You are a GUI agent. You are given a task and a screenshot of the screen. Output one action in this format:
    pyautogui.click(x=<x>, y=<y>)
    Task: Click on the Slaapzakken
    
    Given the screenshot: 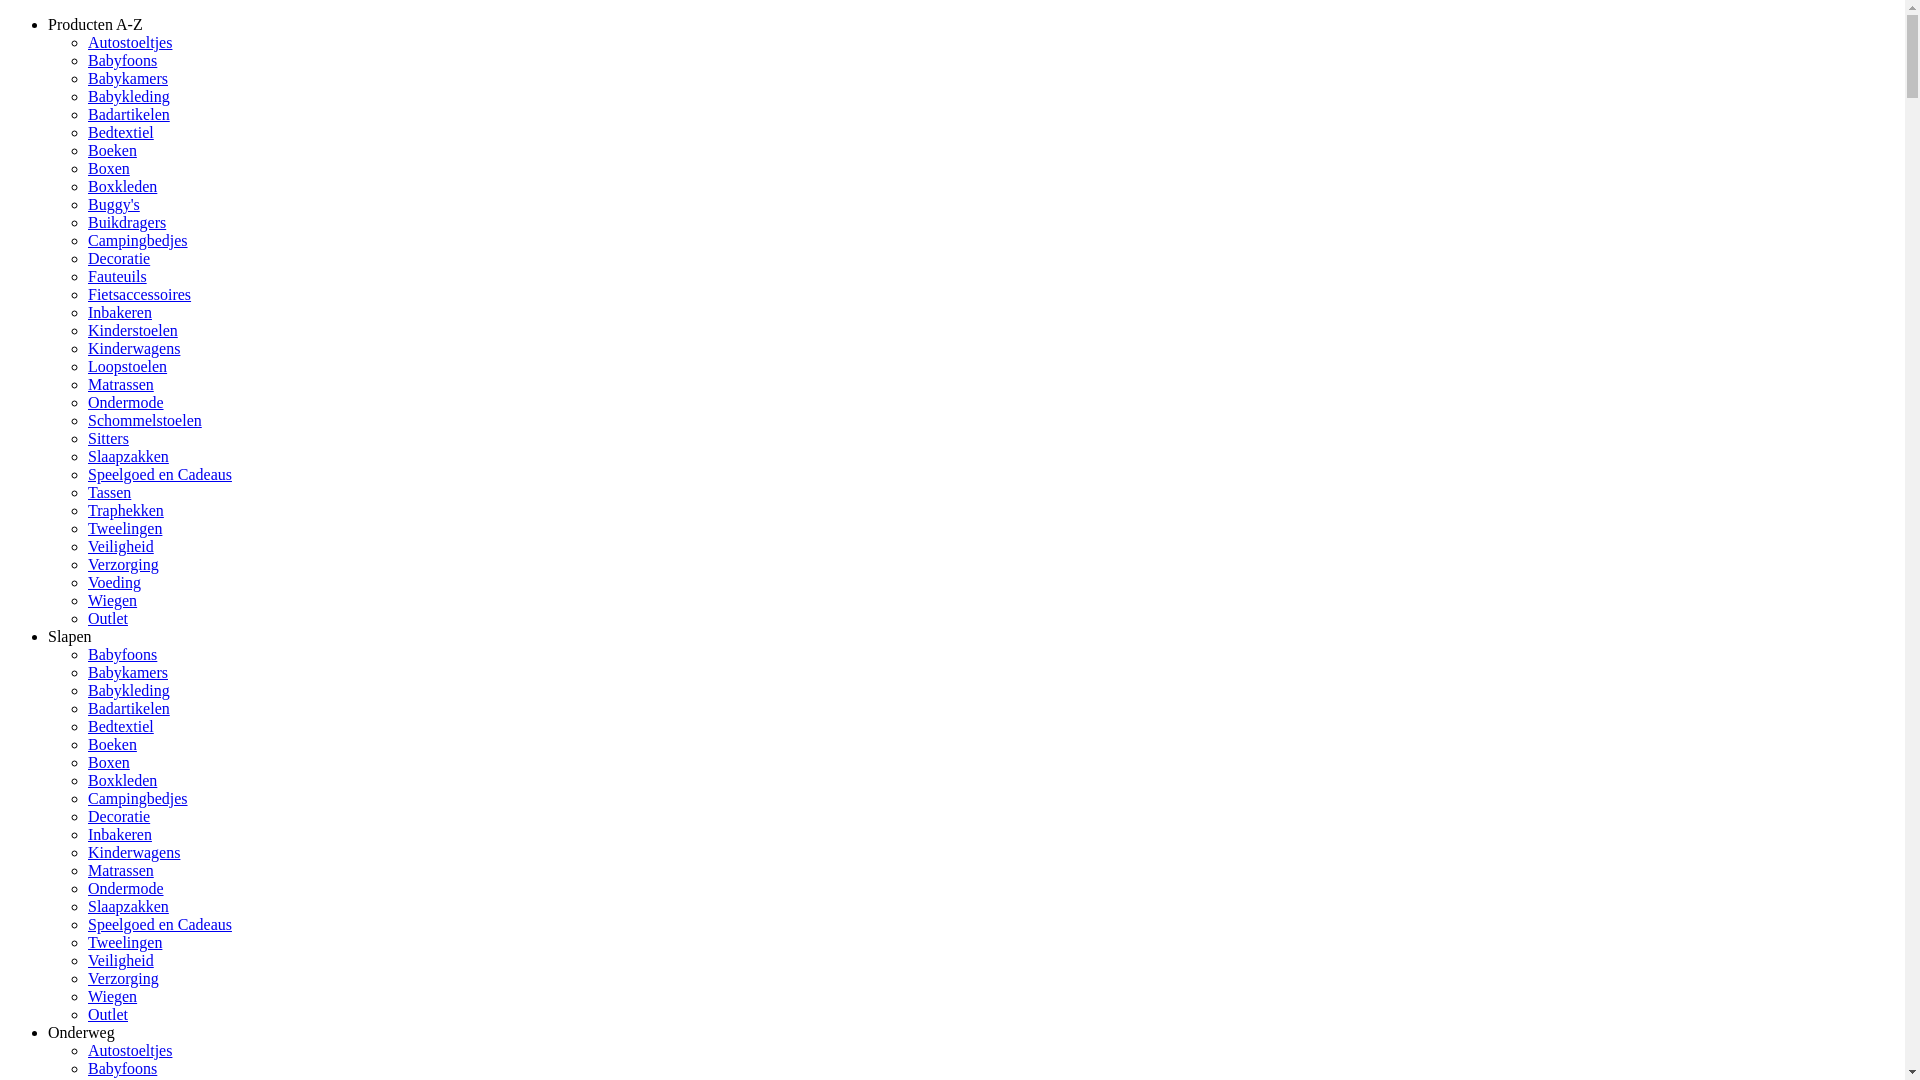 What is the action you would take?
    pyautogui.click(x=128, y=906)
    